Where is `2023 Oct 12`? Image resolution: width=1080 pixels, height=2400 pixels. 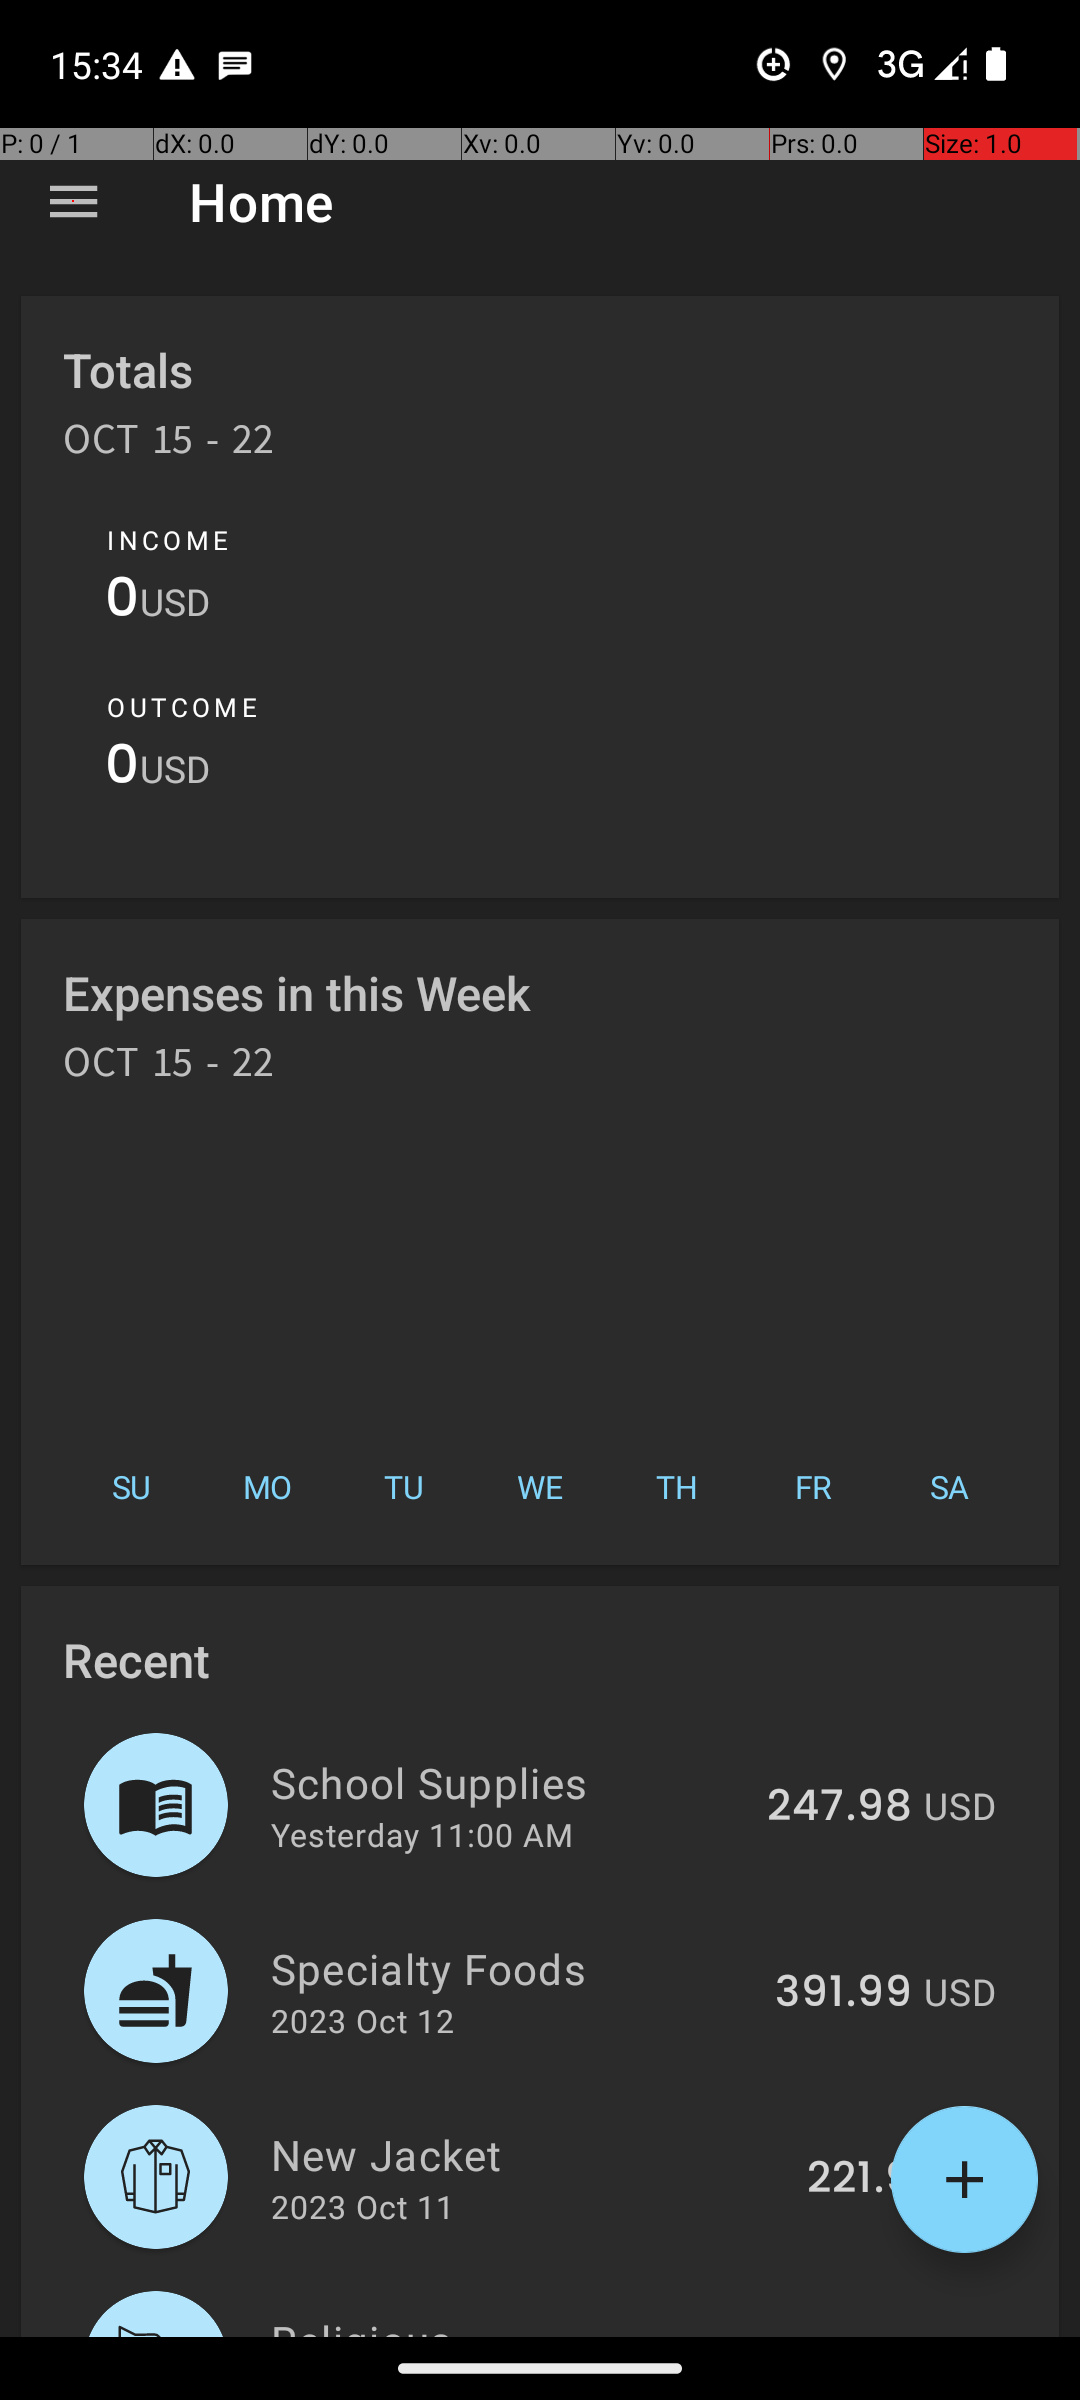
2023 Oct 12 is located at coordinates (362, 2020).